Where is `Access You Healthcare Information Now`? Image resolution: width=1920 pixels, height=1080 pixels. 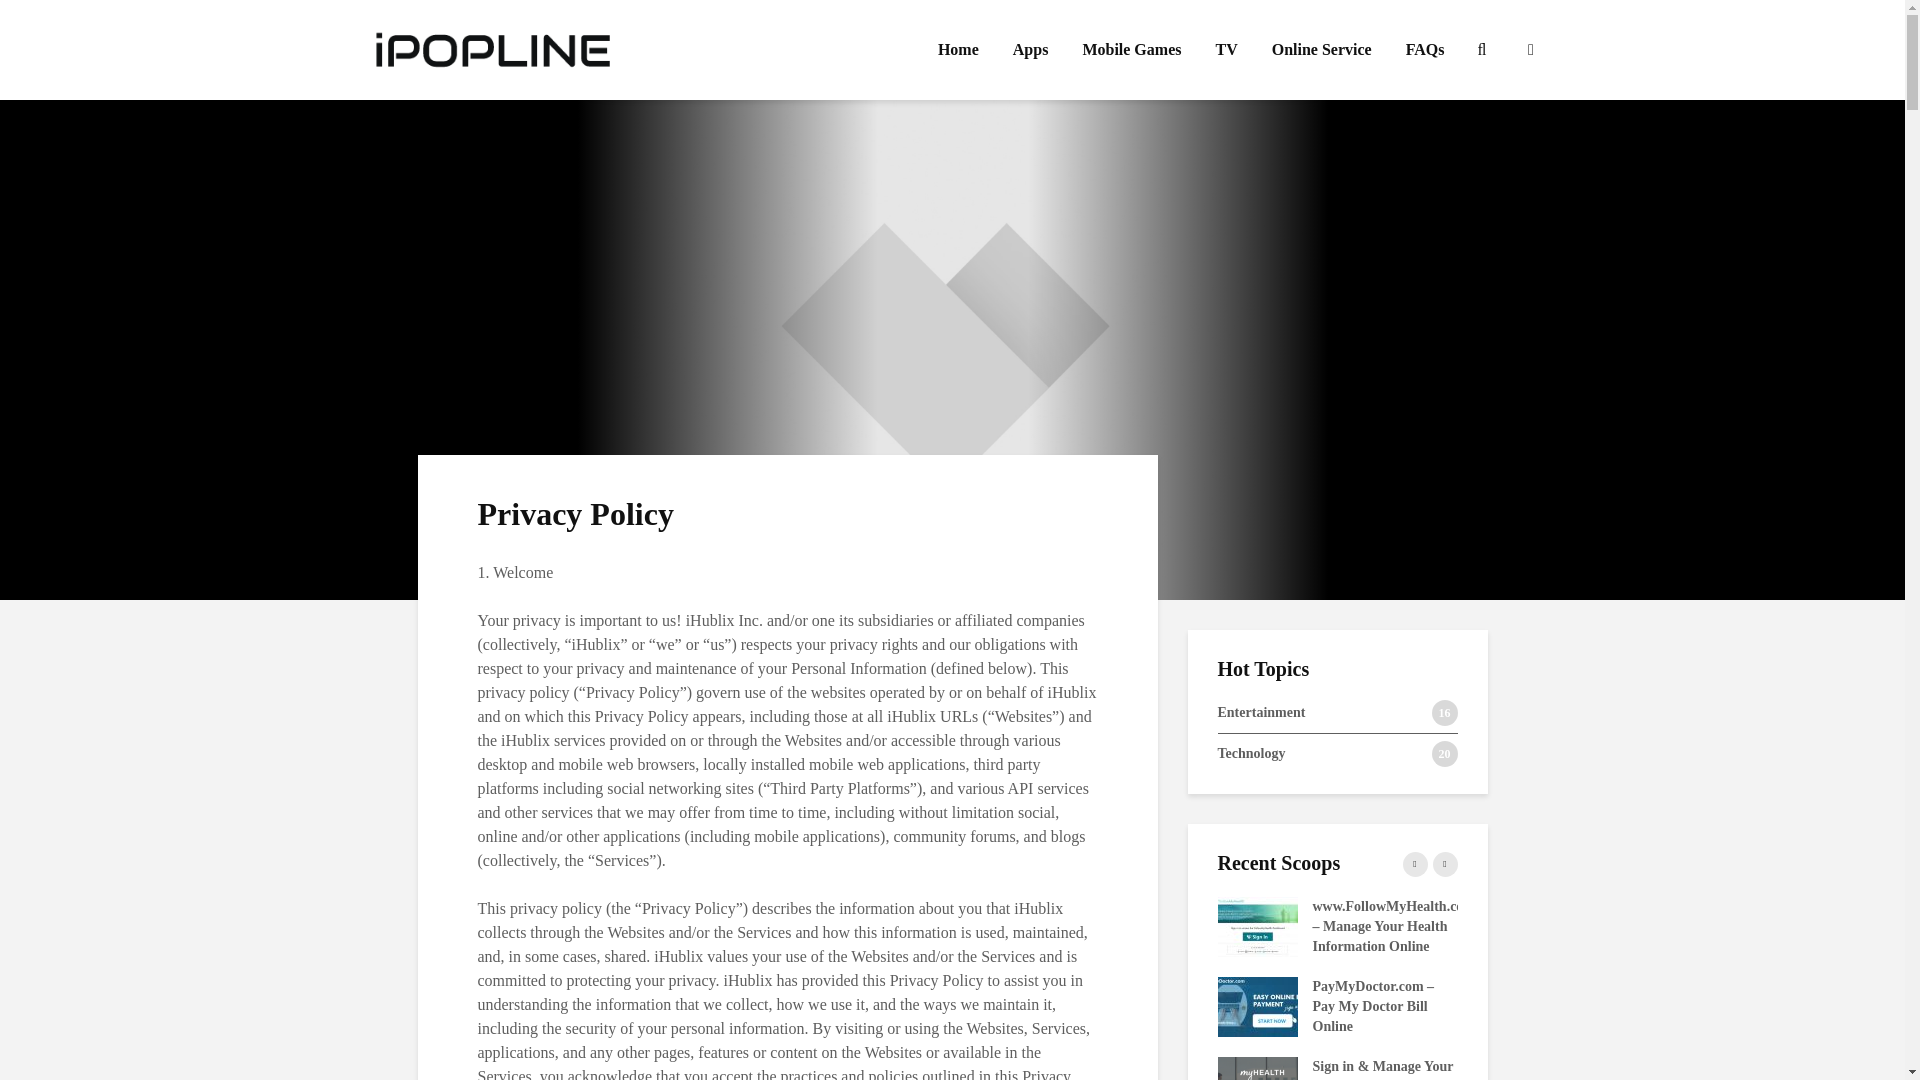 Access You Healthcare Information Now is located at coordinates (1142, 1070).